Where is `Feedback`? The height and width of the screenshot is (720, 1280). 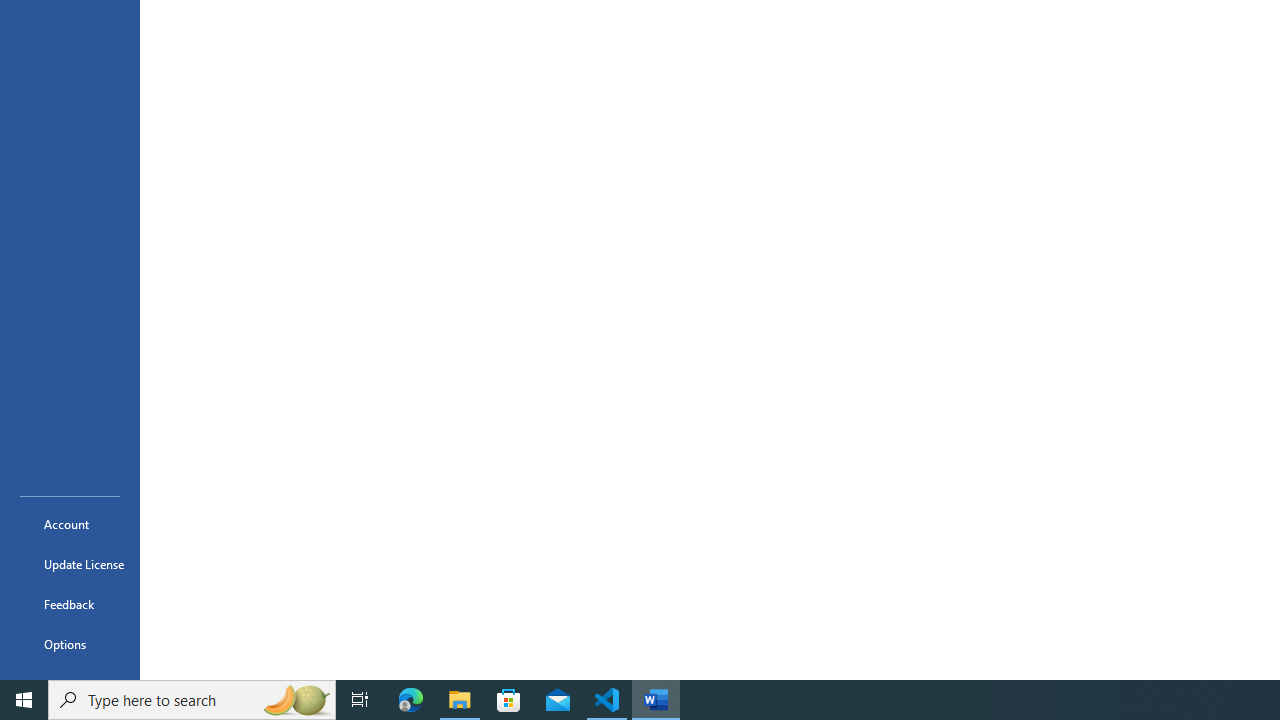
Feedback is located at coordinates (70, 604).